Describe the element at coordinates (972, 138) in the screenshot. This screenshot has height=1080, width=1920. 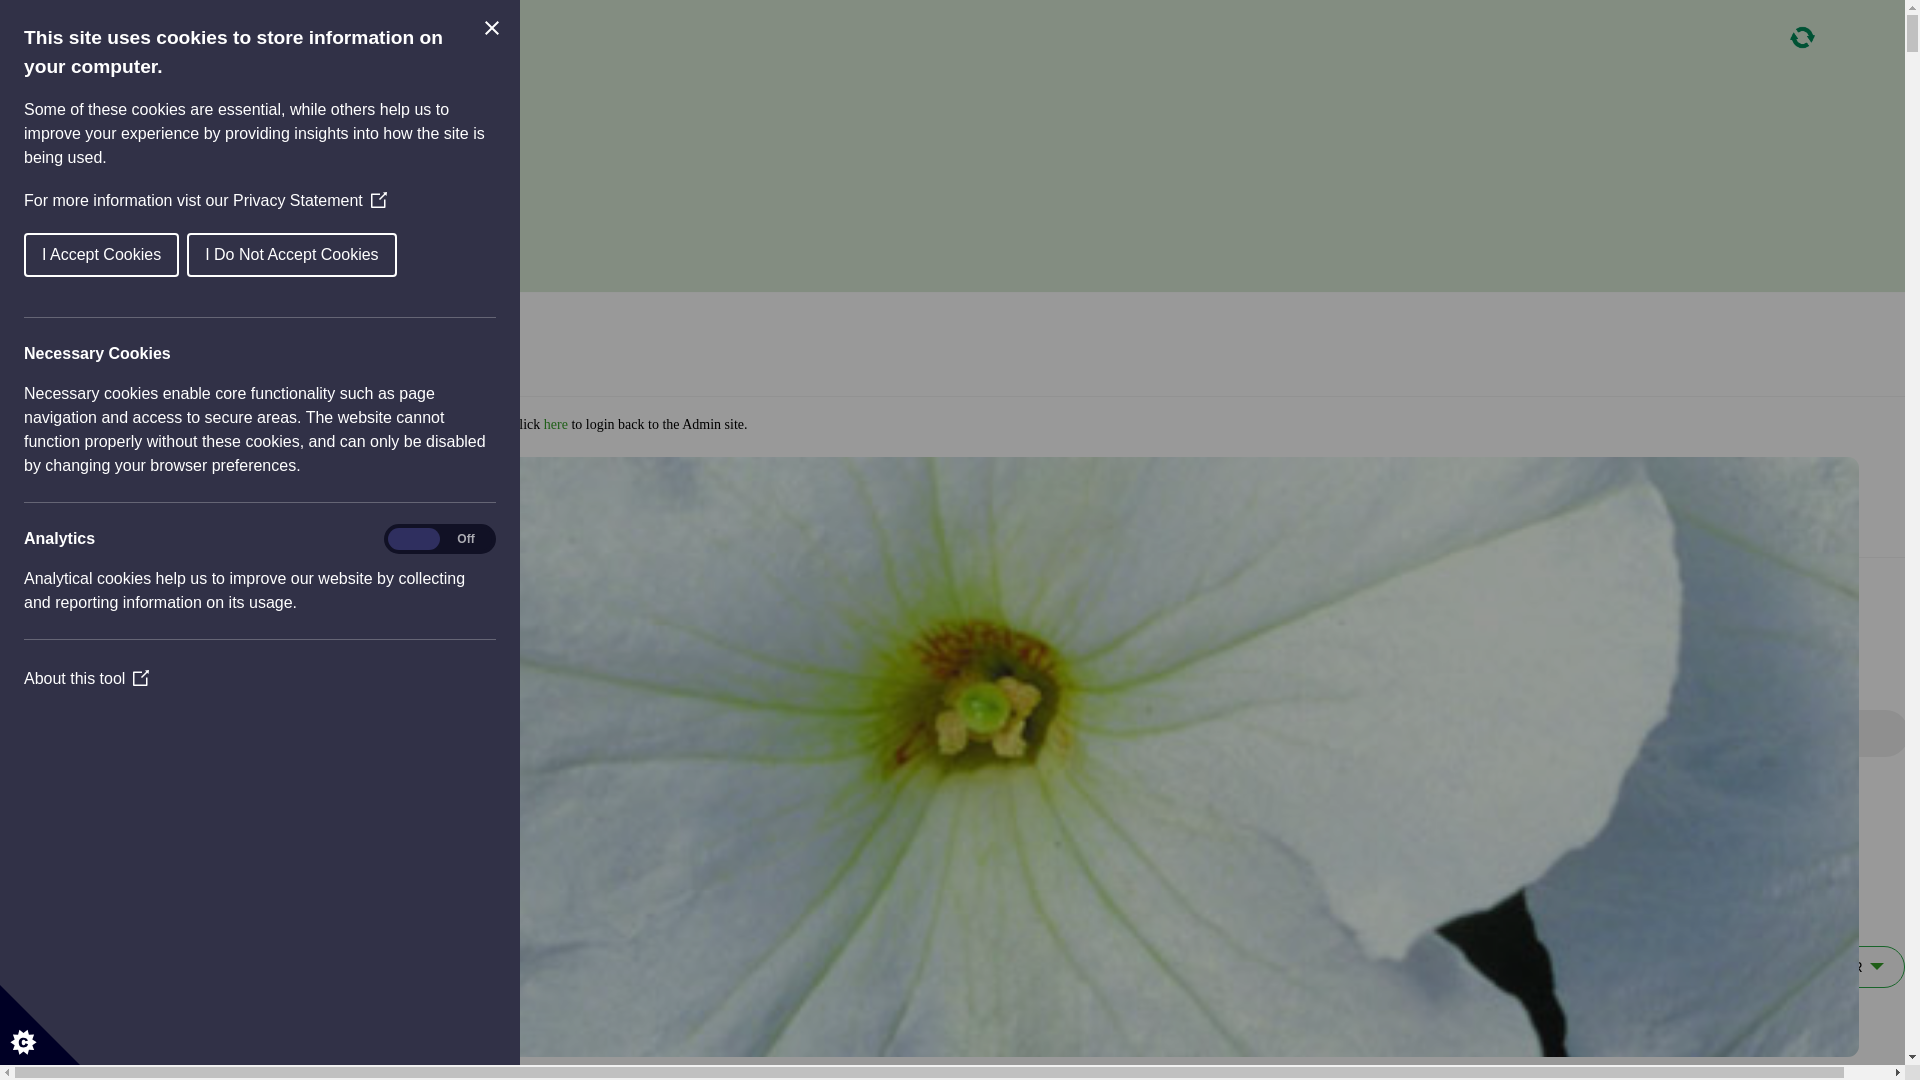
I see `QUICK ORDERS` at that location.